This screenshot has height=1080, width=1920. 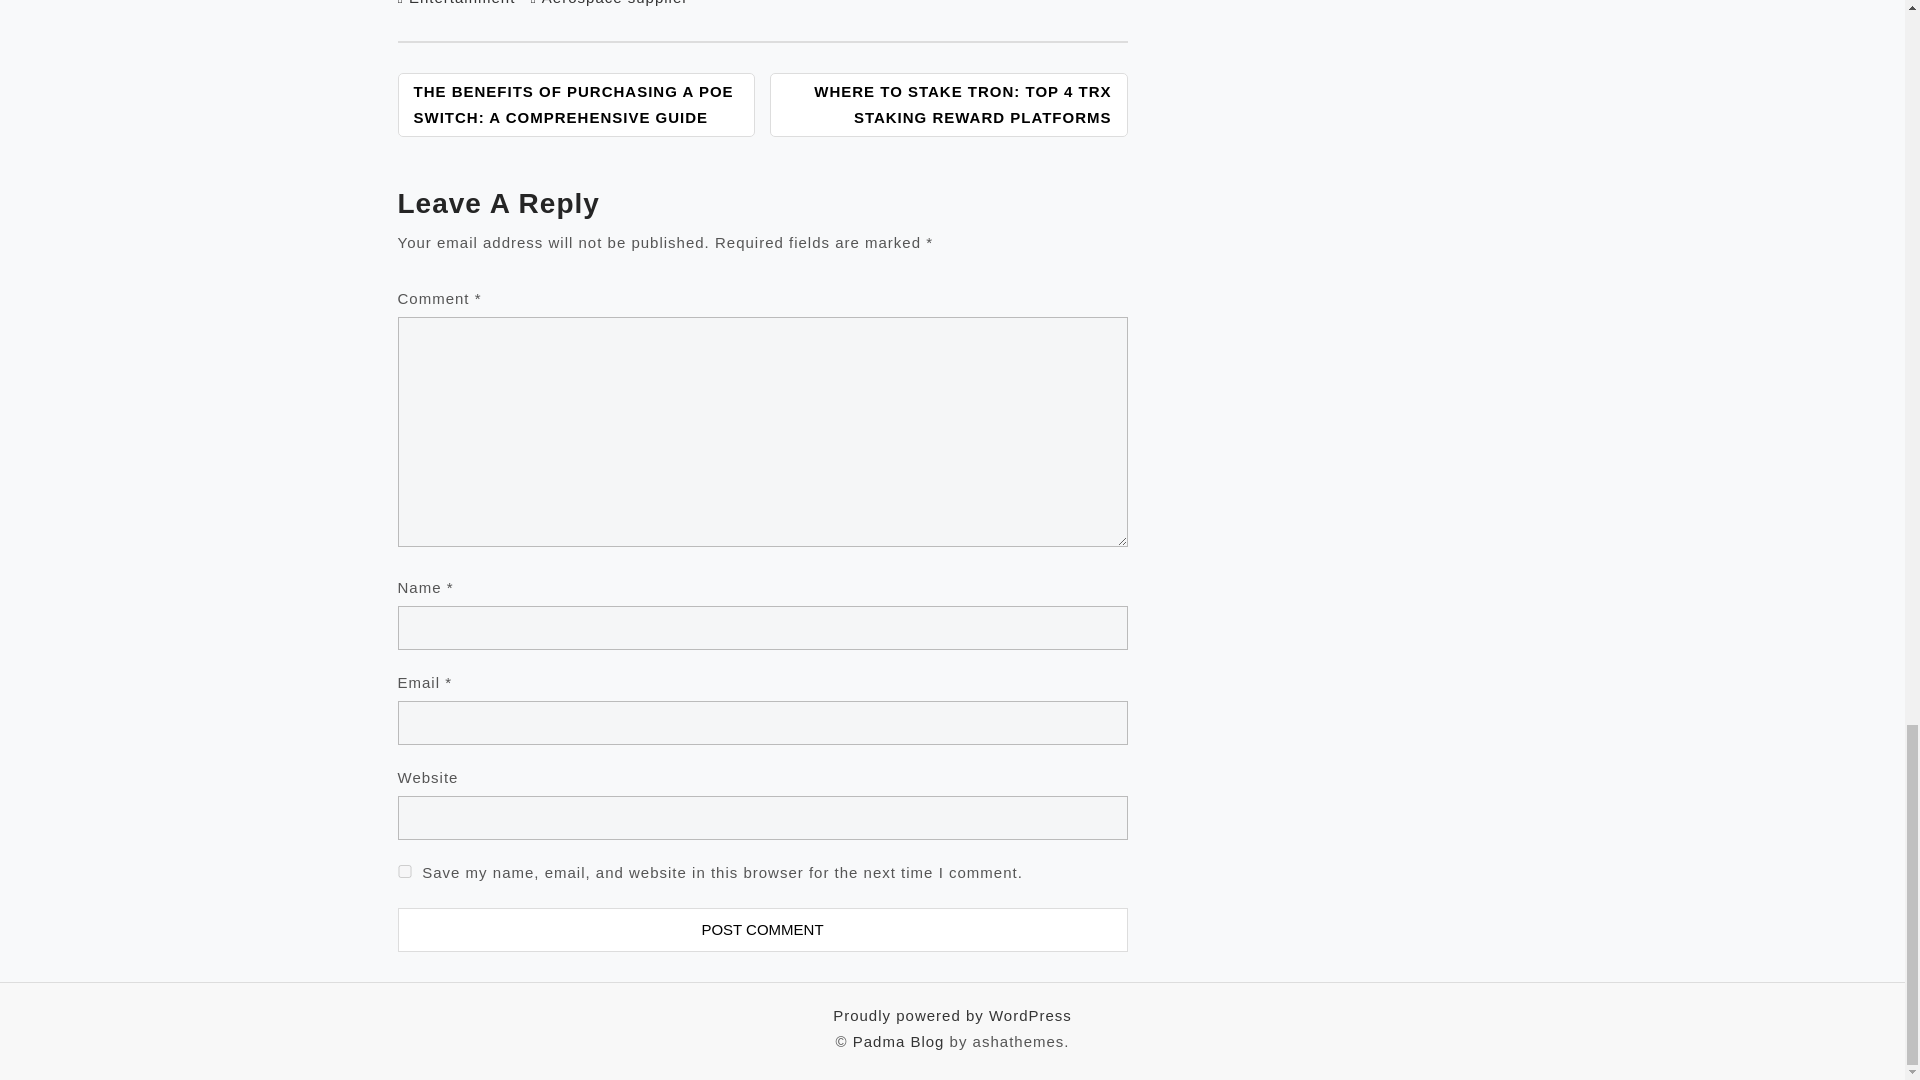 What do you see at coordinates (898, 1040) in the screenshot?
I see `Padma Blog` at bounding box center [898, 1040].